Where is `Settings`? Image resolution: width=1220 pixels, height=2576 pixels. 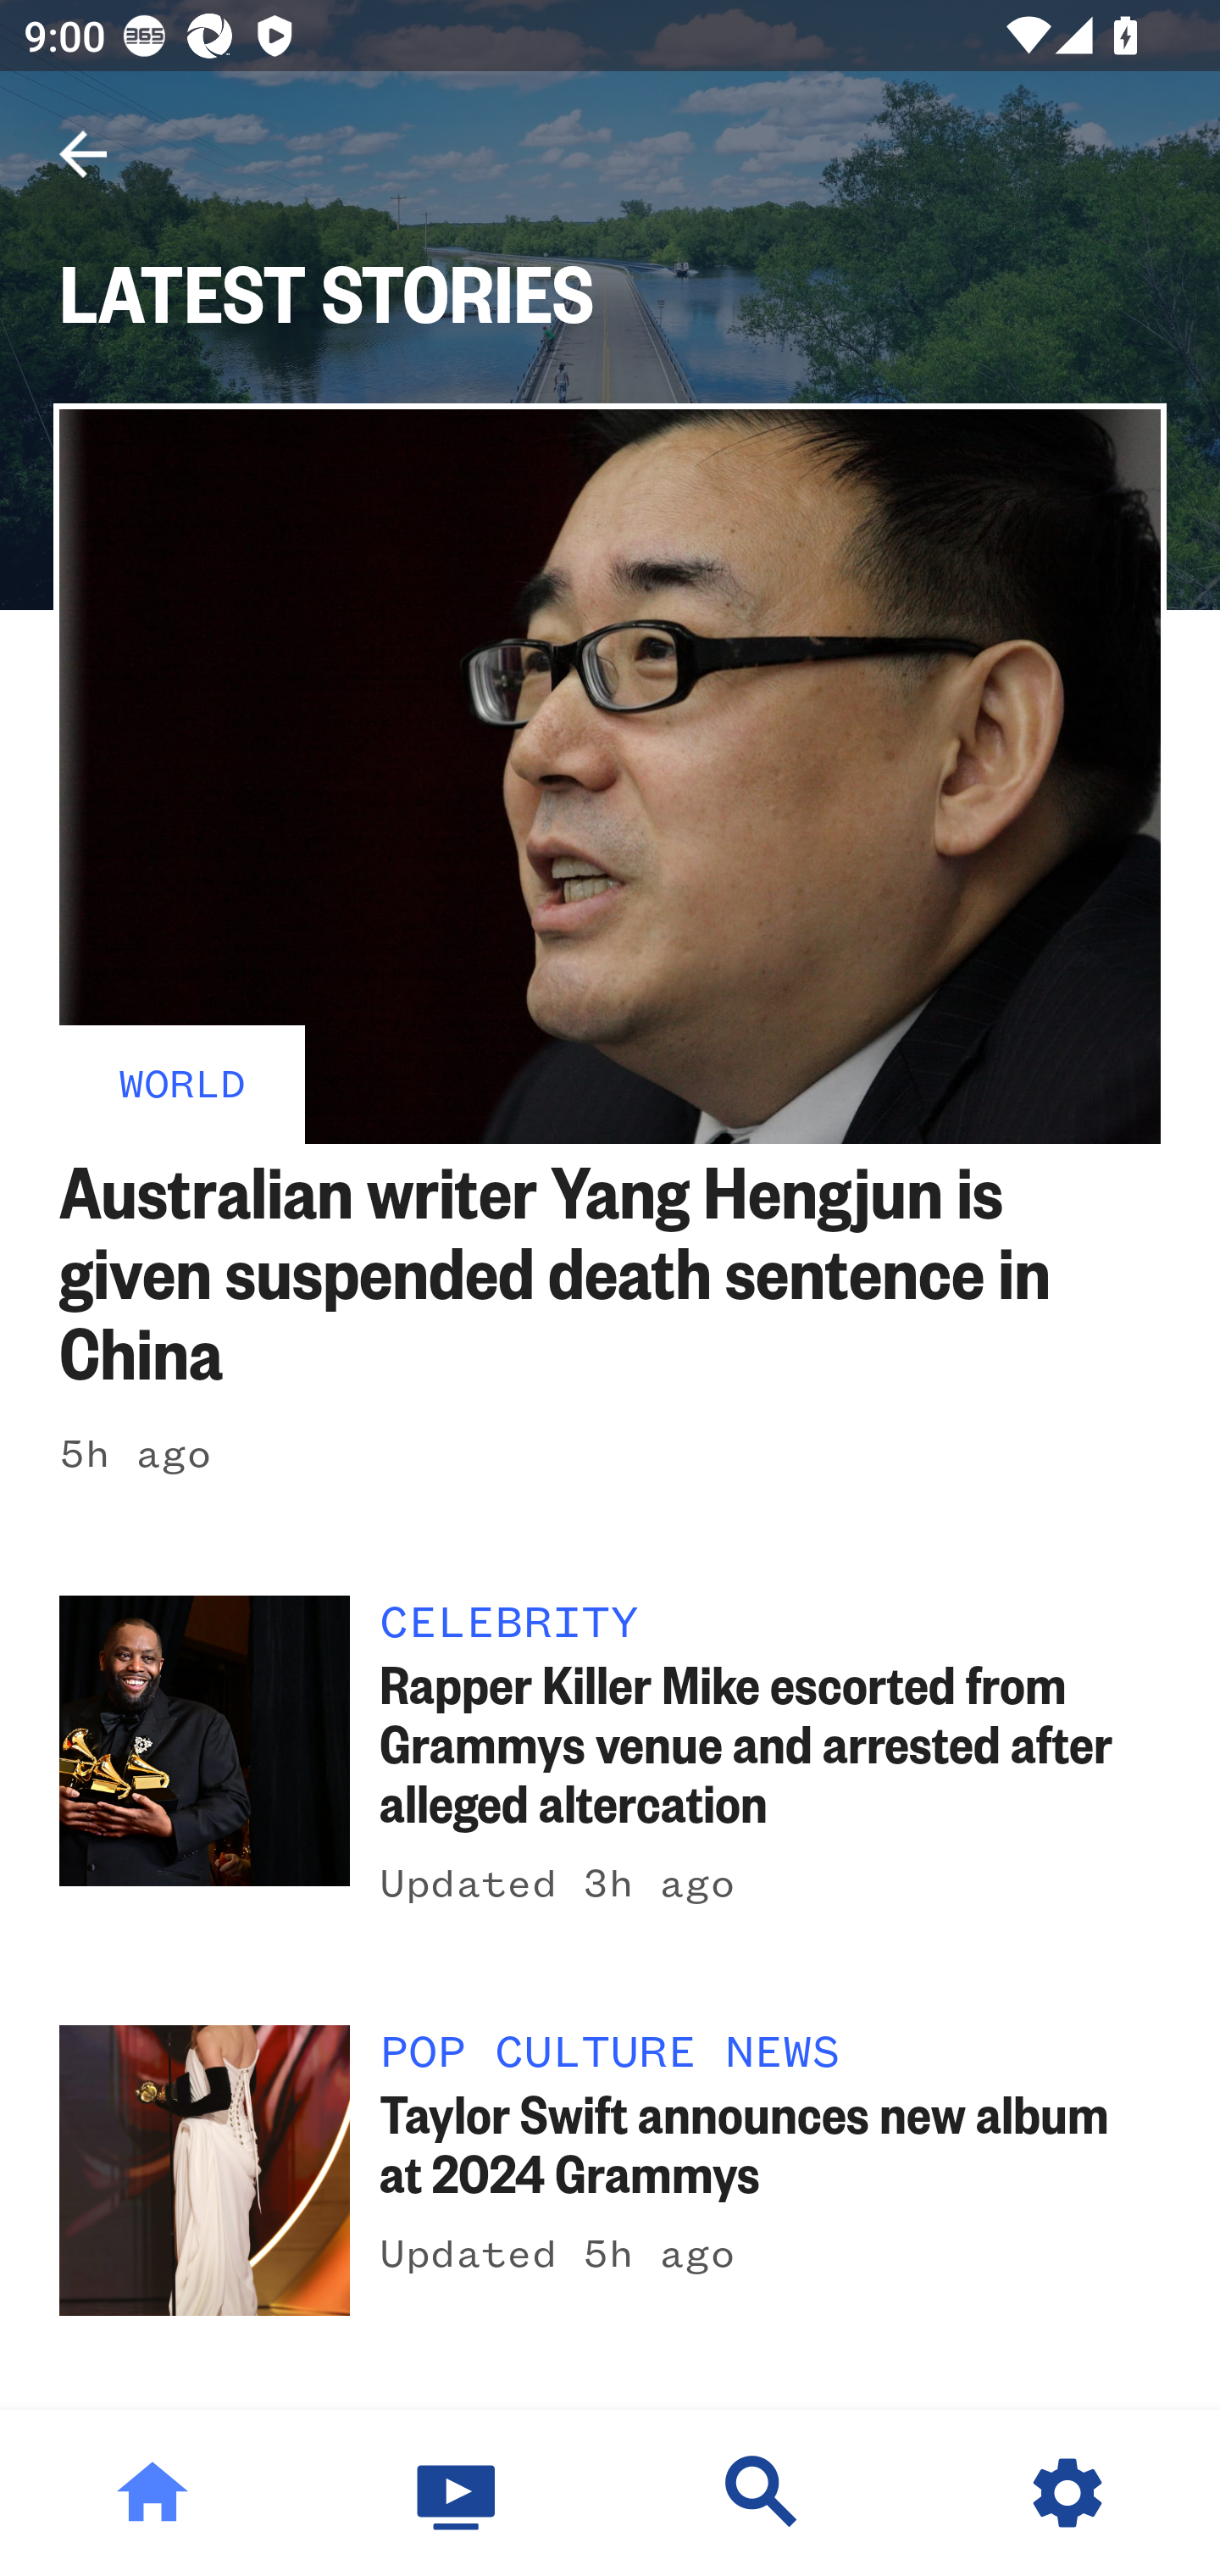 Settings is located at coordinates (1067, 2493).